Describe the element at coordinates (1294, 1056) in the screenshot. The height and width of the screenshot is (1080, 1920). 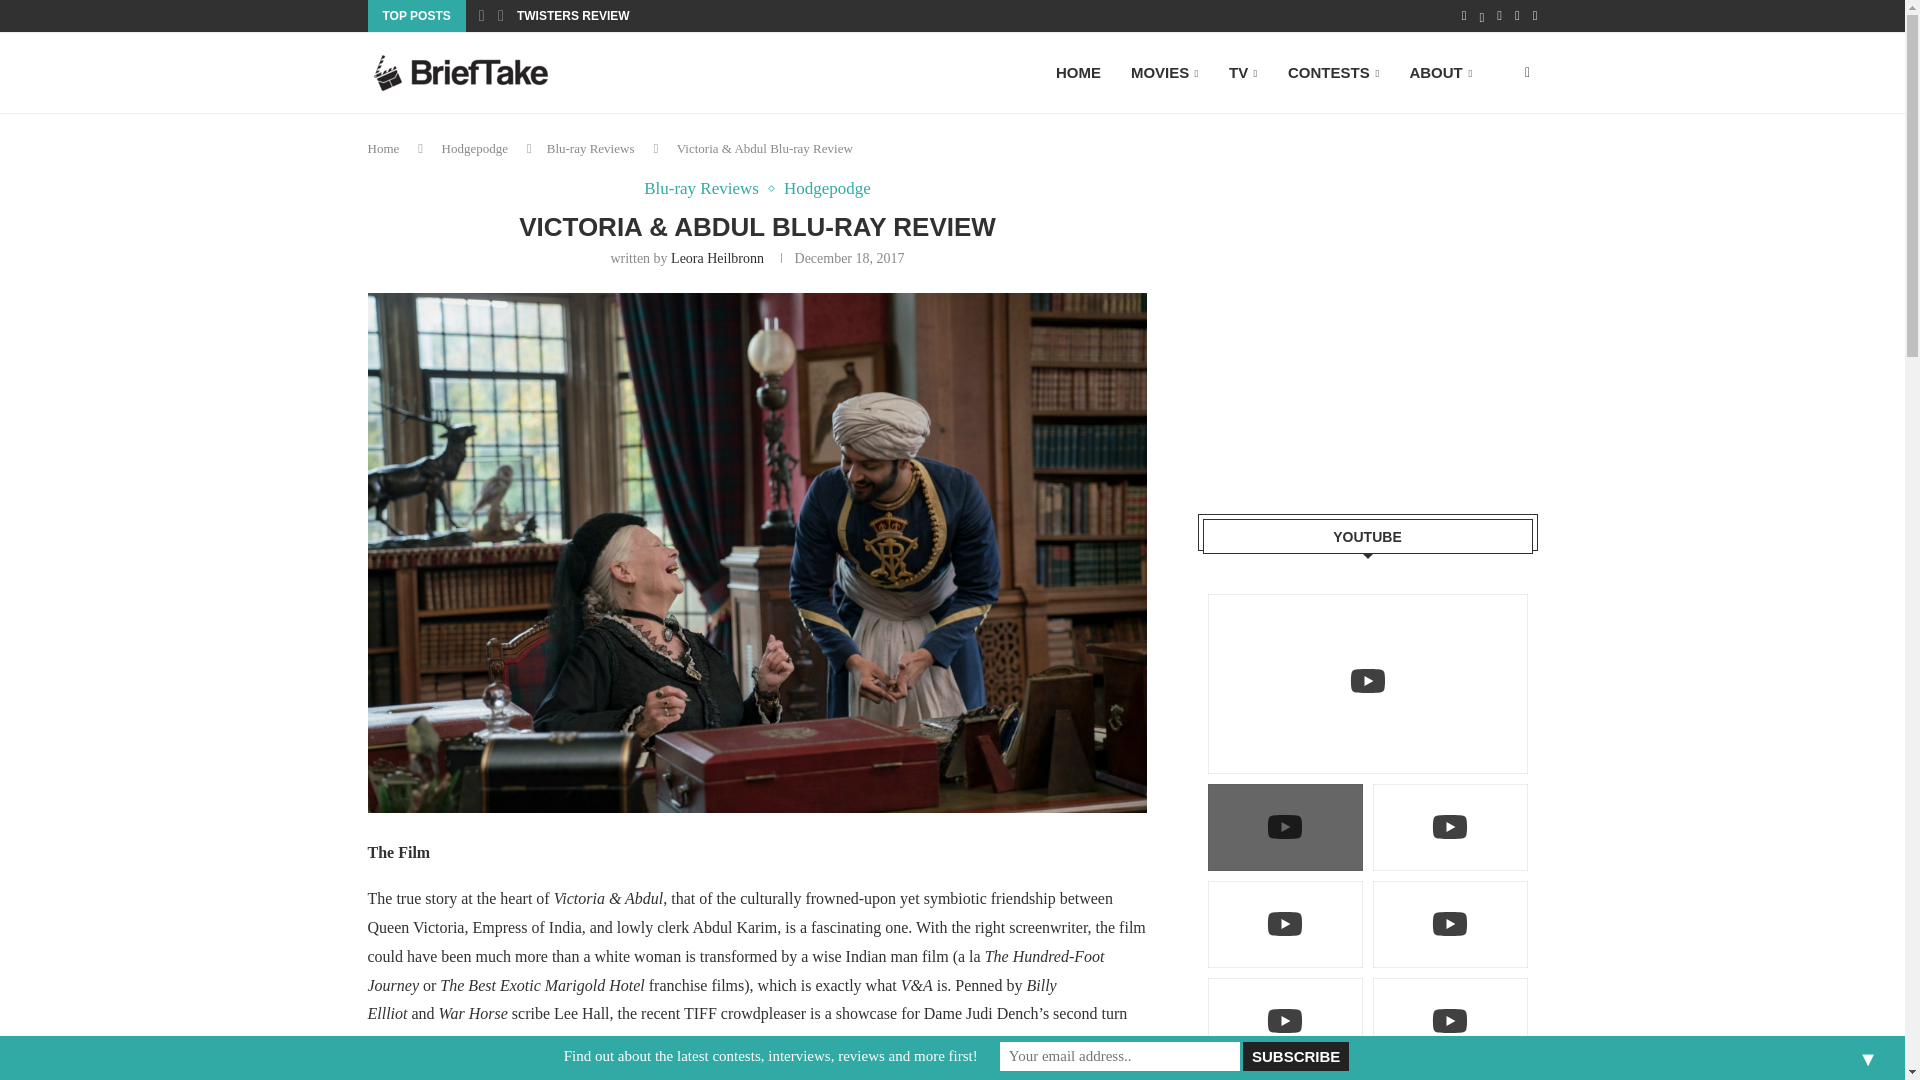
I see `Subscribe` at that location.